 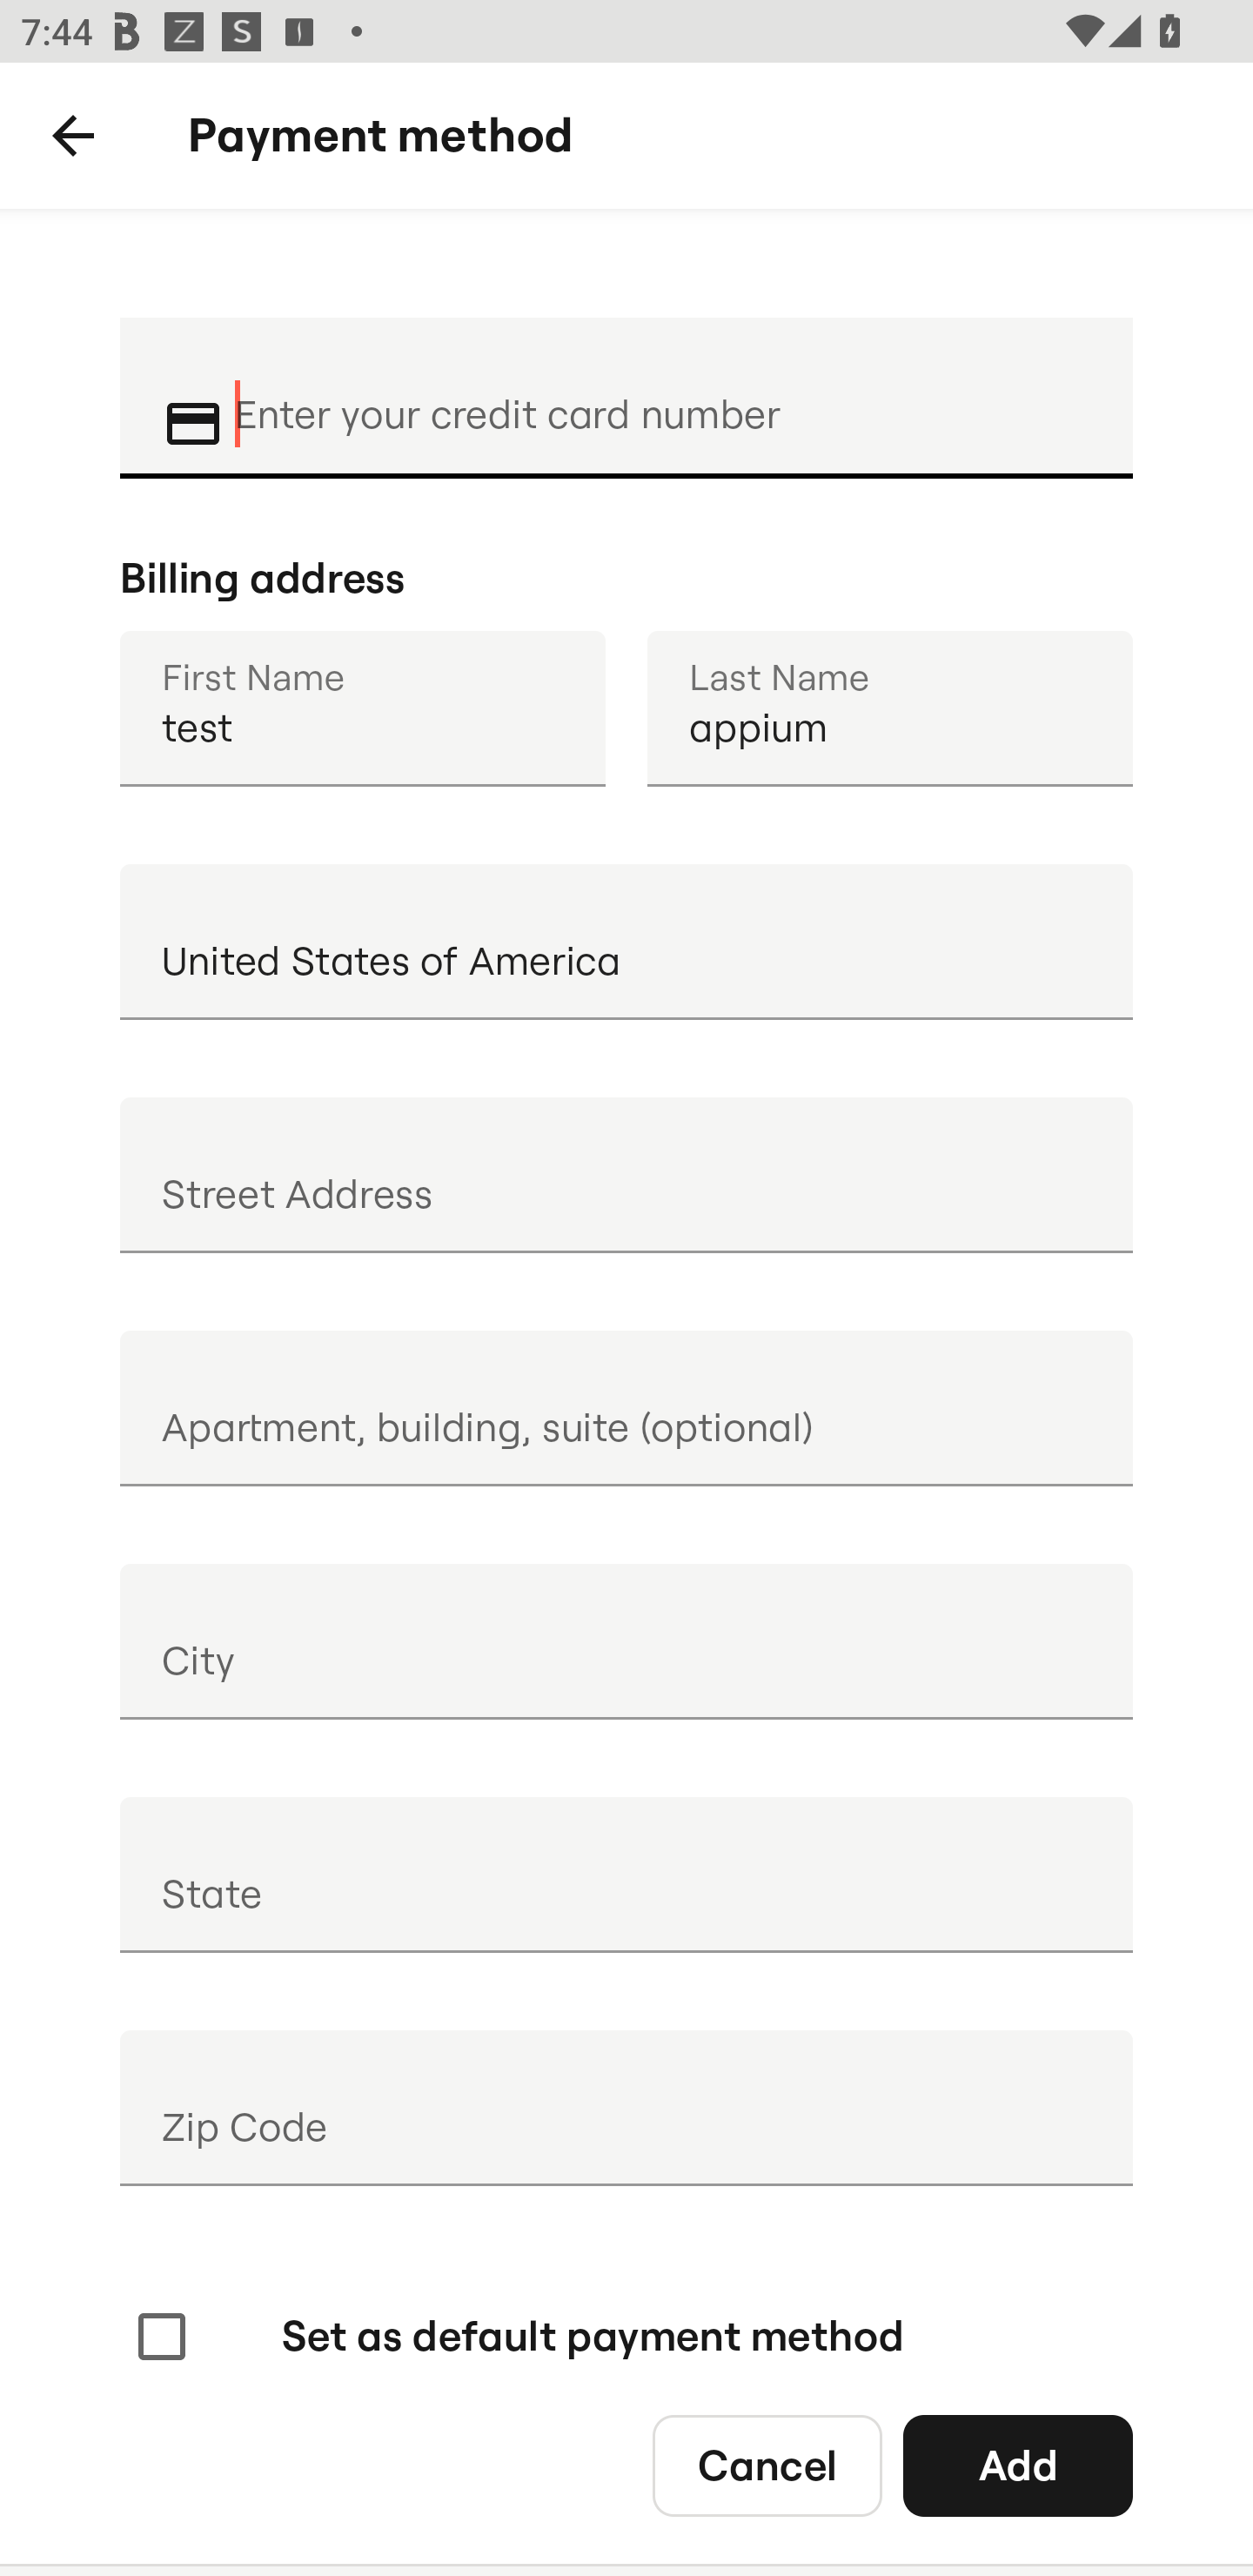 What do you see at coordinates (1018, 2465) in the screenshot?
I see `Add` at bounding box center [1018, 2465].